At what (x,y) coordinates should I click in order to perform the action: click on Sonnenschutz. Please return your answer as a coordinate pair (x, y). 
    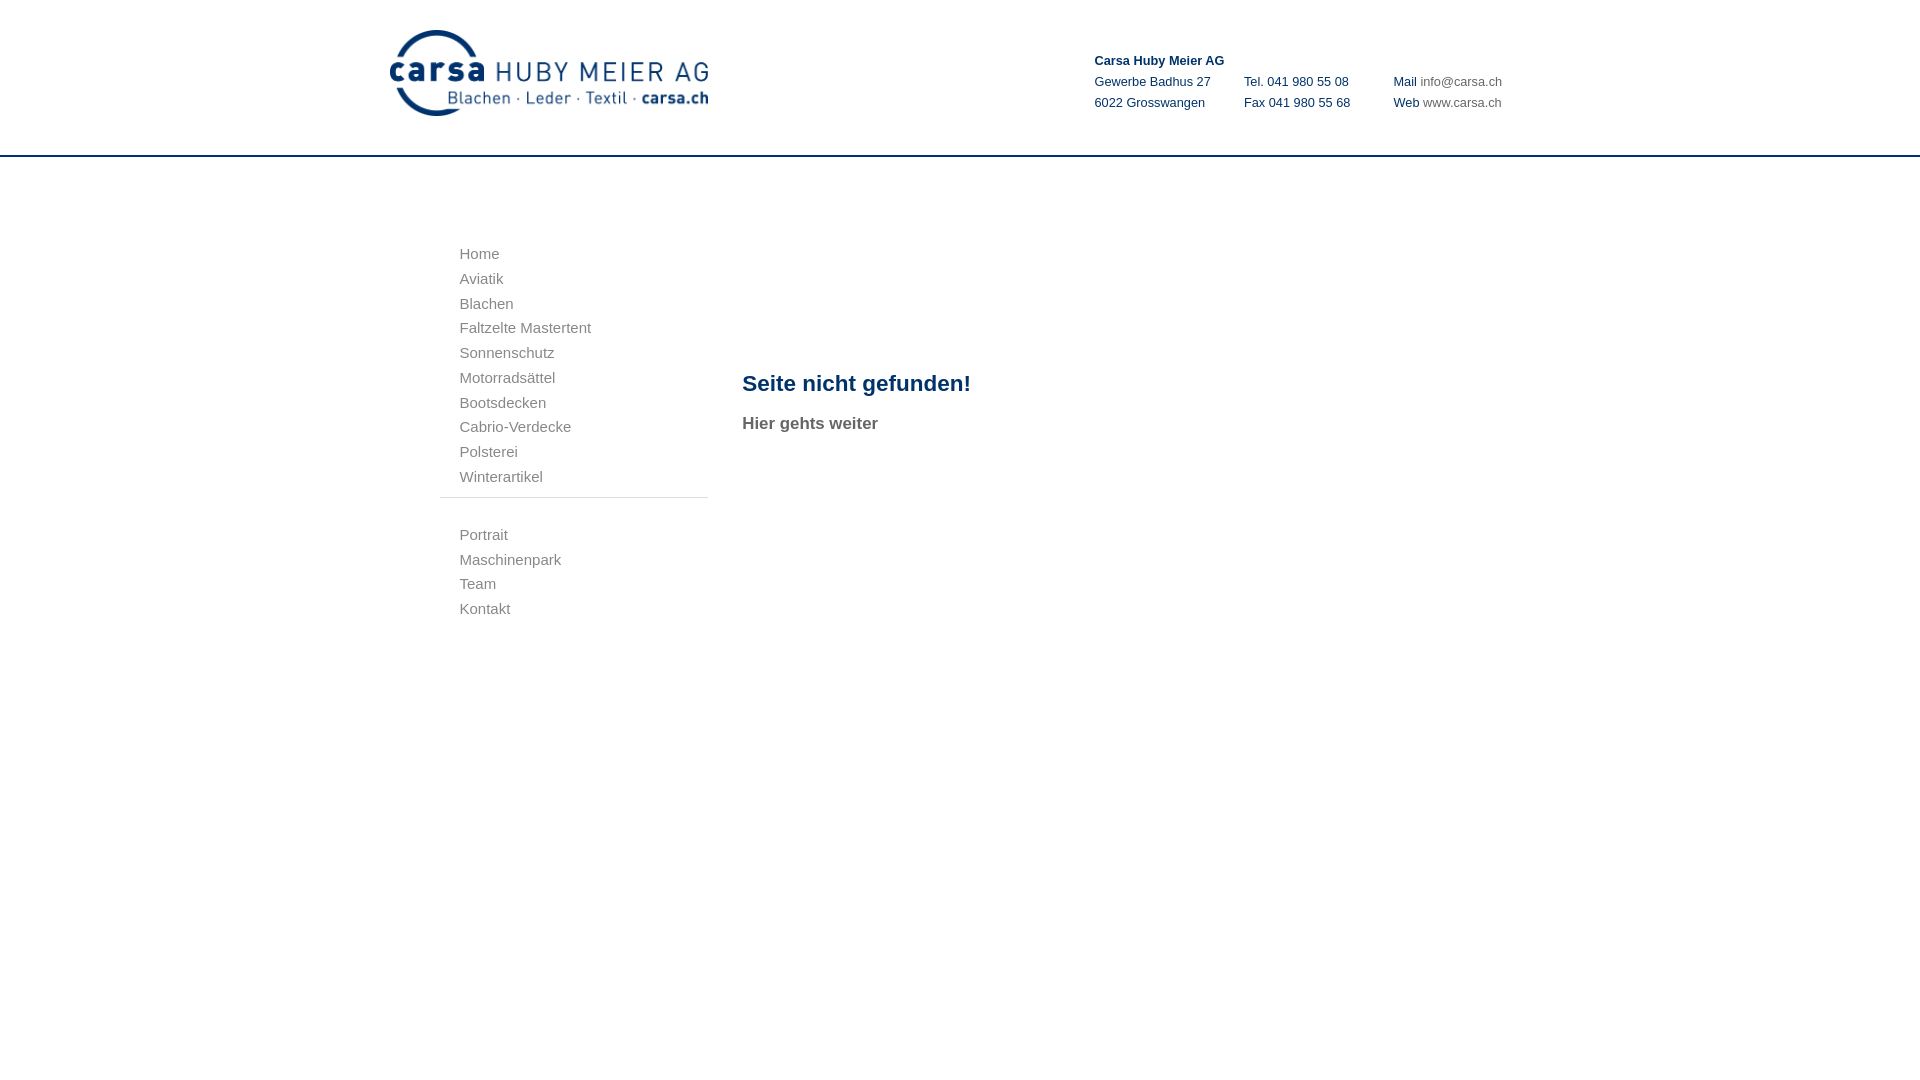
    Looking at the image, I should click on (508, 352).